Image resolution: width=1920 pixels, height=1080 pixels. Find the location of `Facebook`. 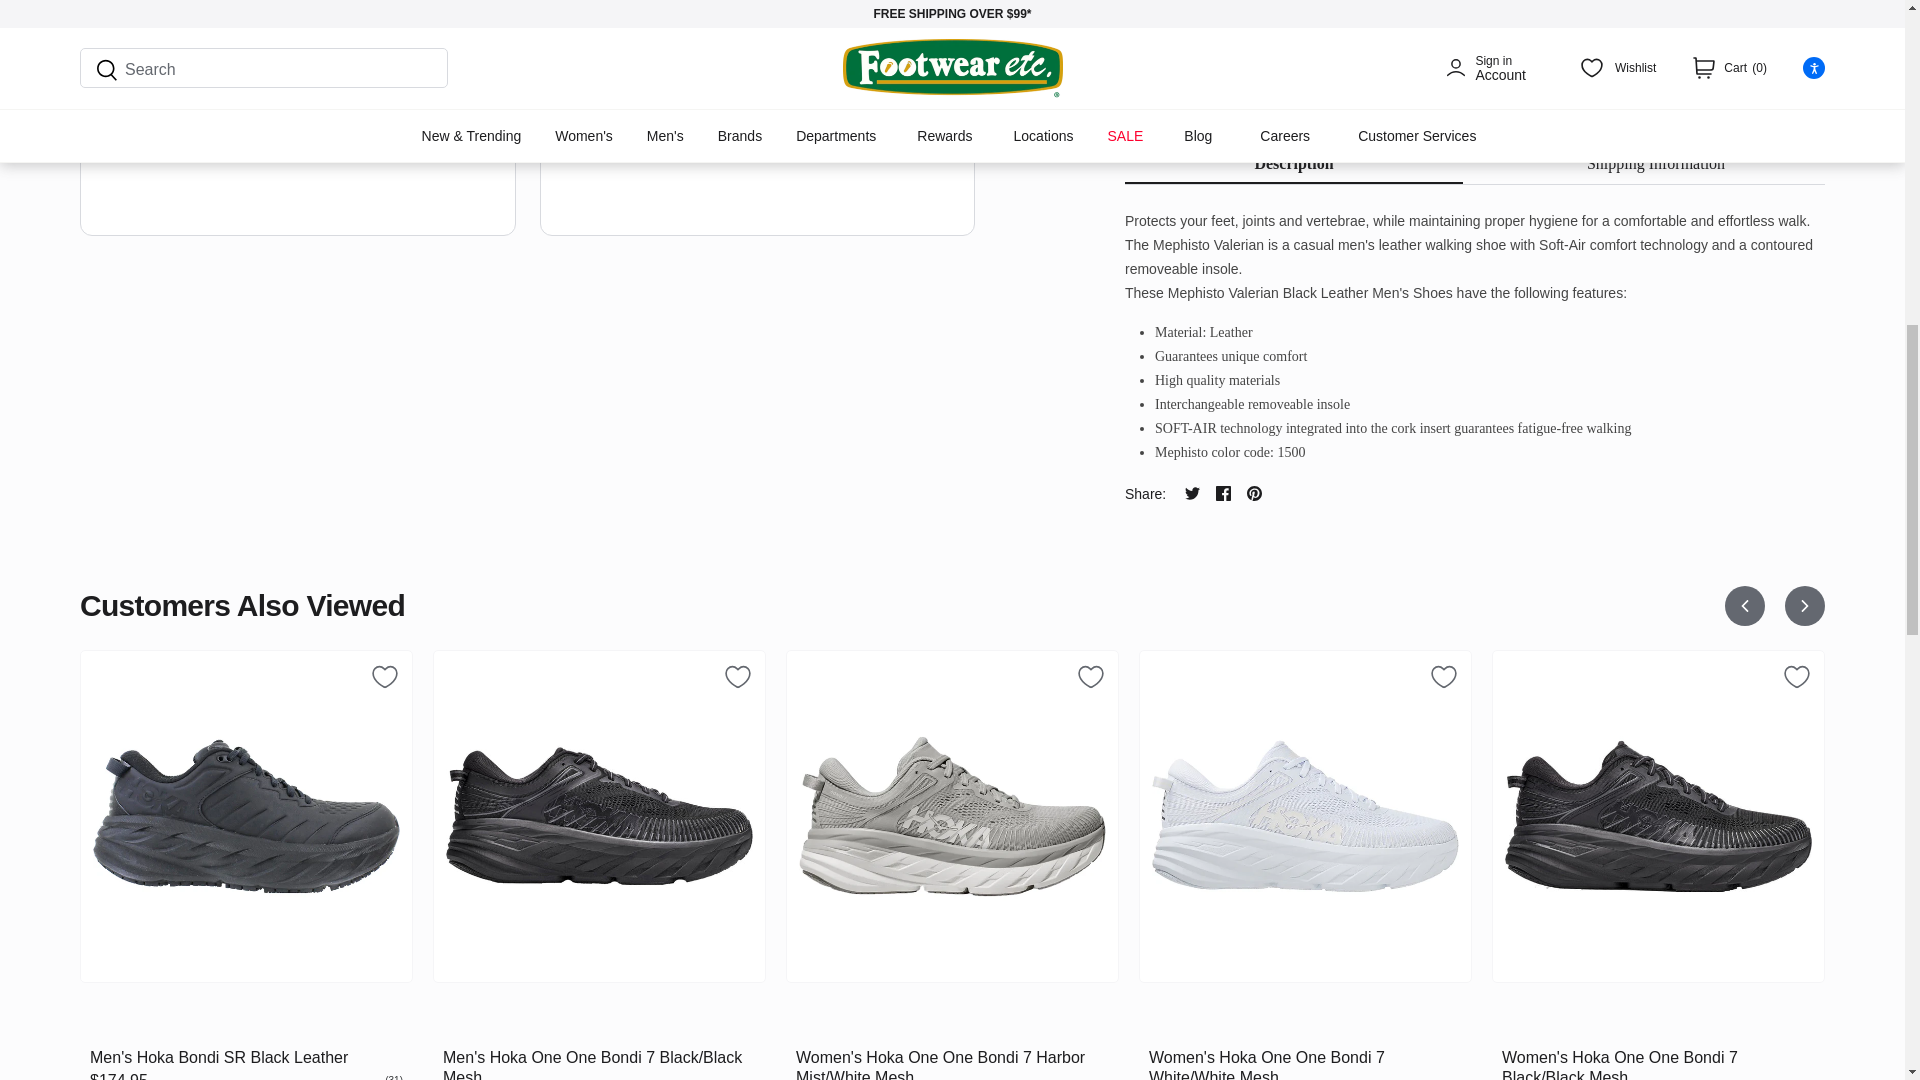

Facebook is located at coordinates (1222, 494).